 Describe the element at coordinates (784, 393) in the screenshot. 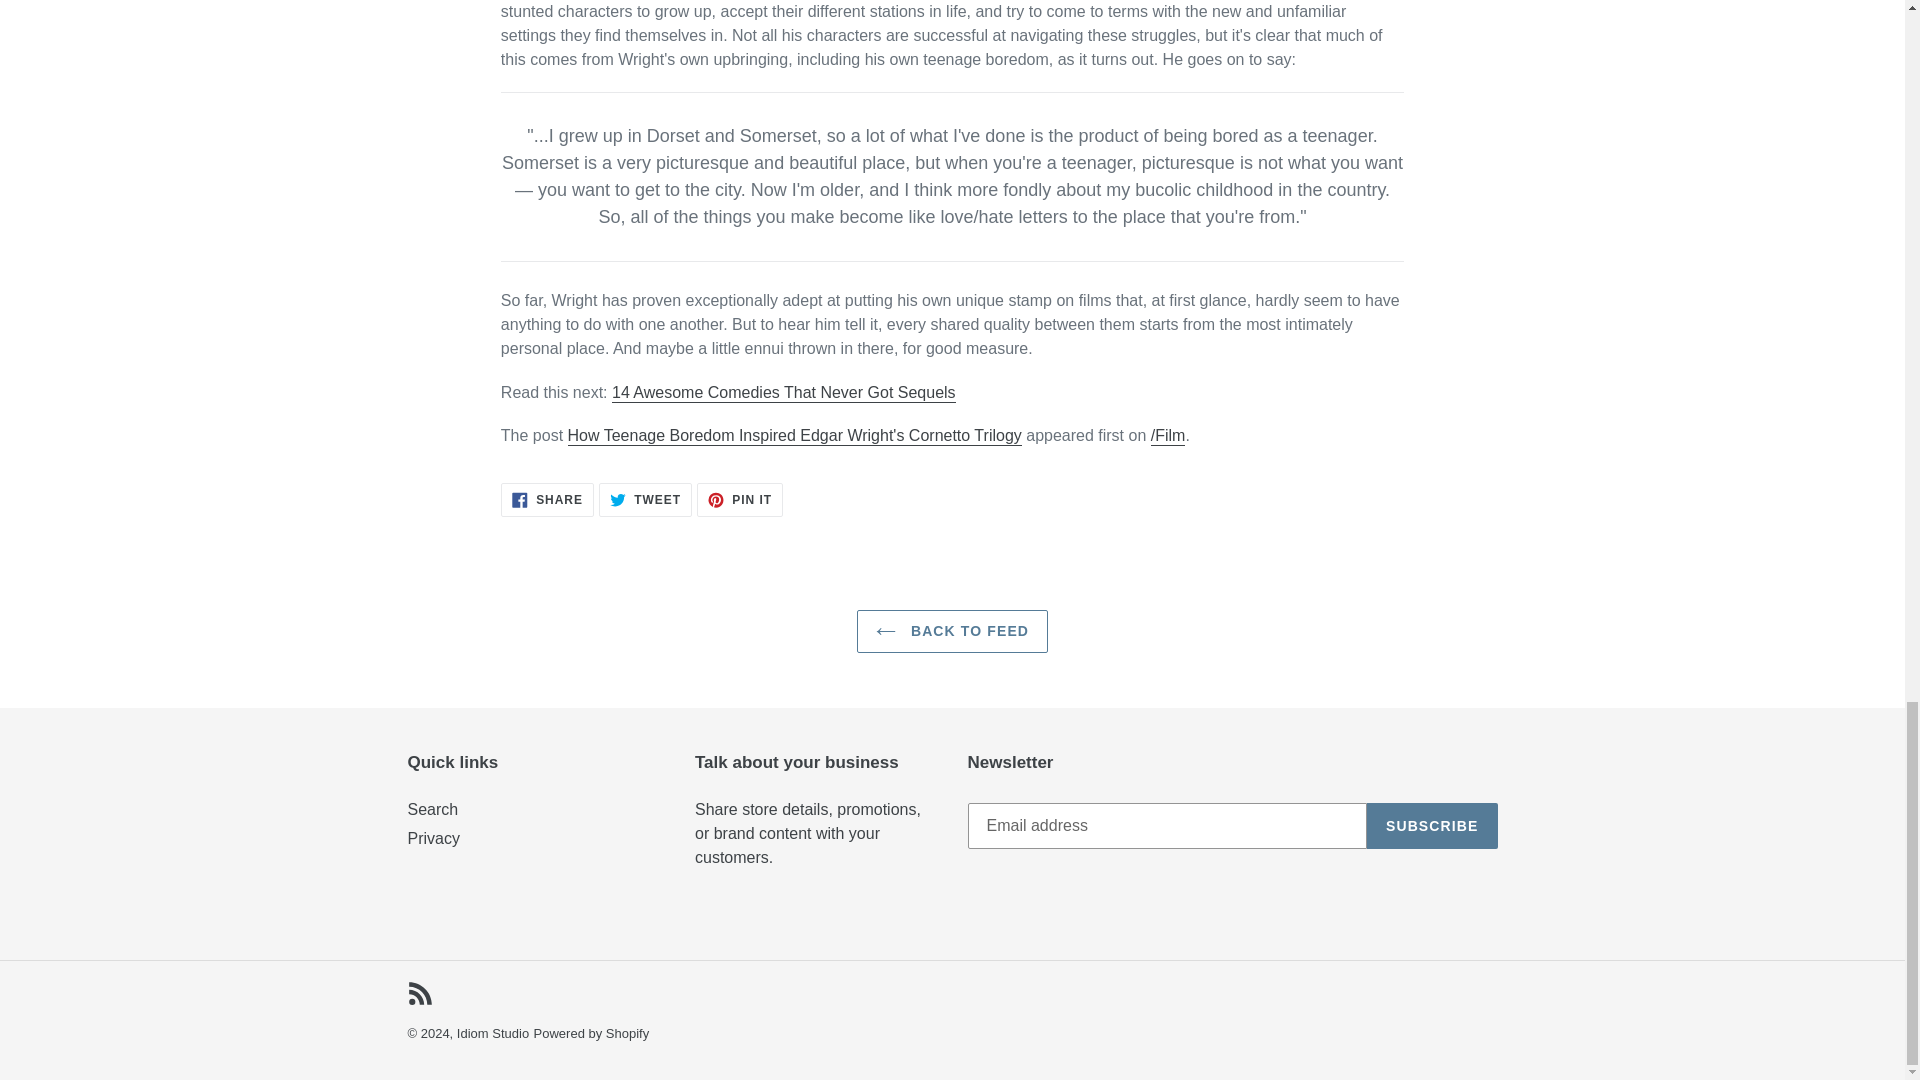

I see `14 Awesome Comedies That Never Got Sequels` at that location.